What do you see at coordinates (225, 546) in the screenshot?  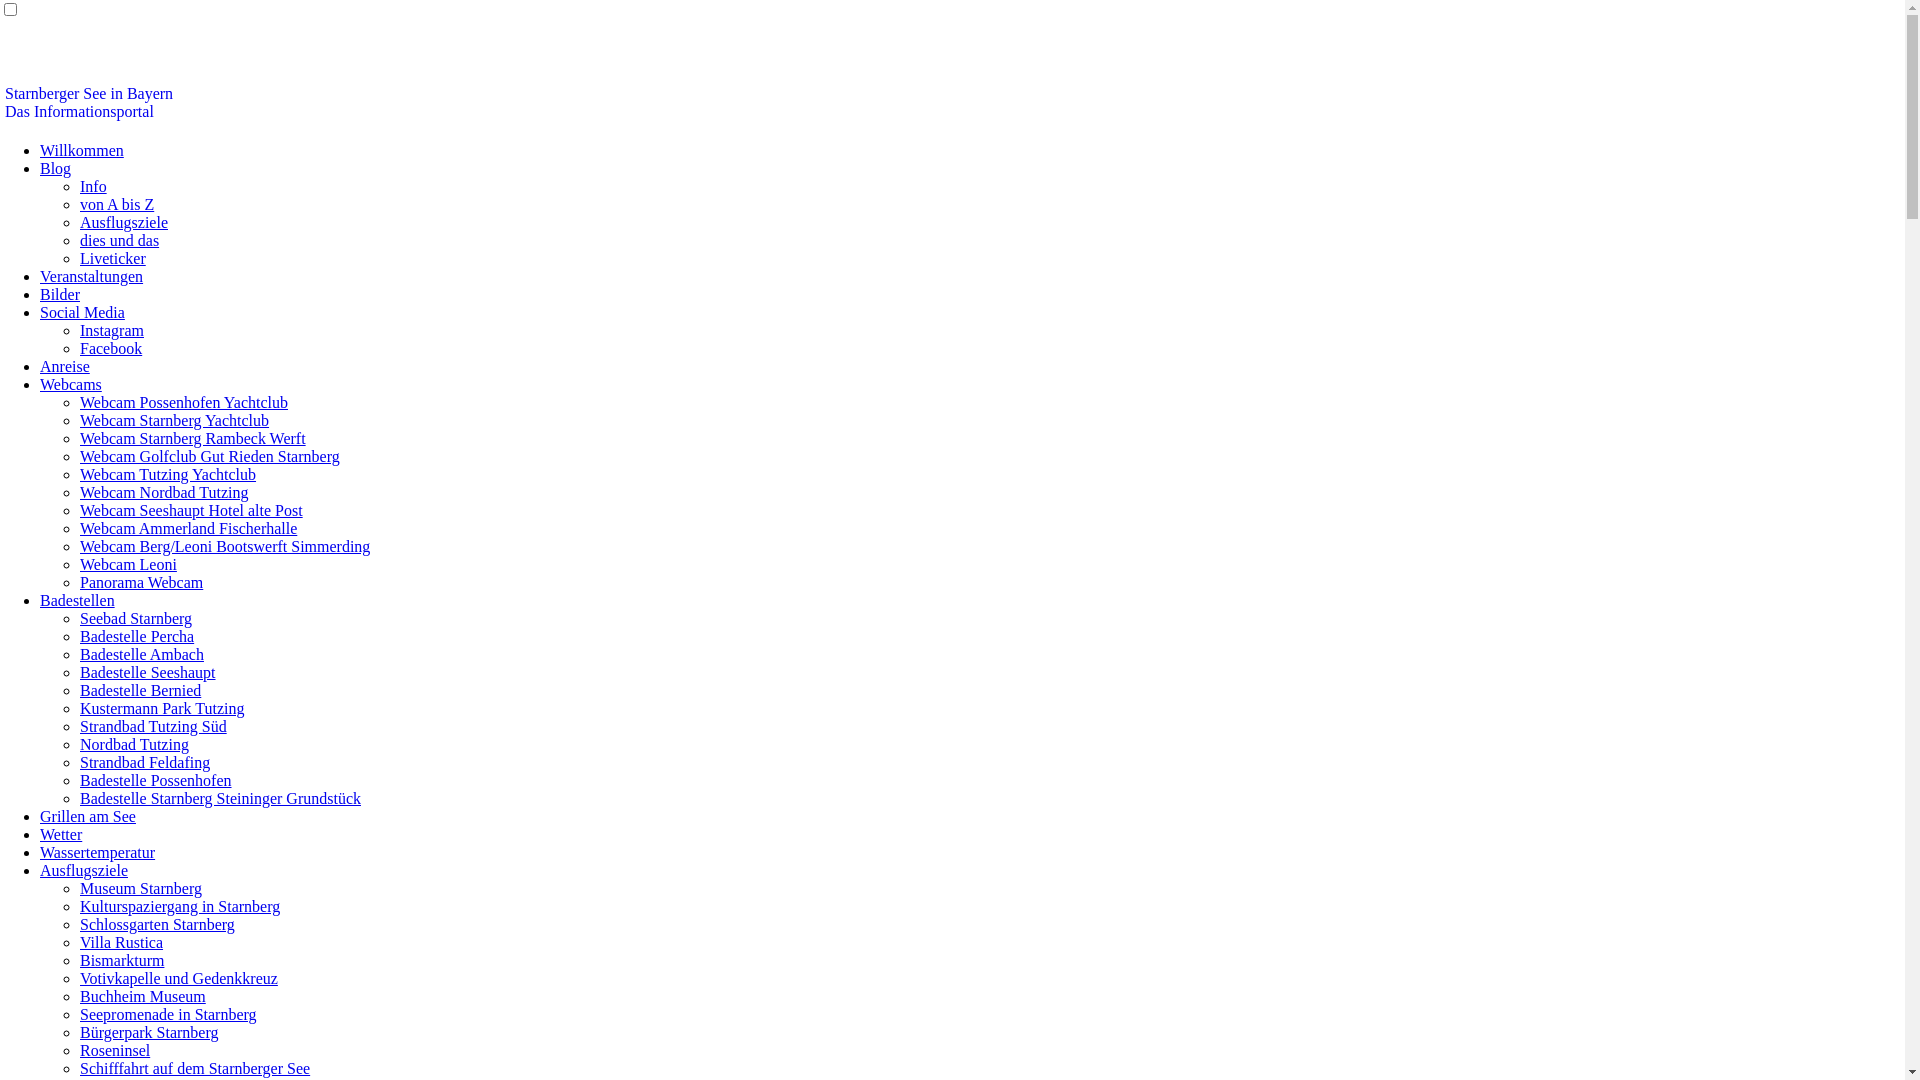 I see `Webcam Berg/Leoni Bootswerft Simmerding` at bounding box center [225, 546].